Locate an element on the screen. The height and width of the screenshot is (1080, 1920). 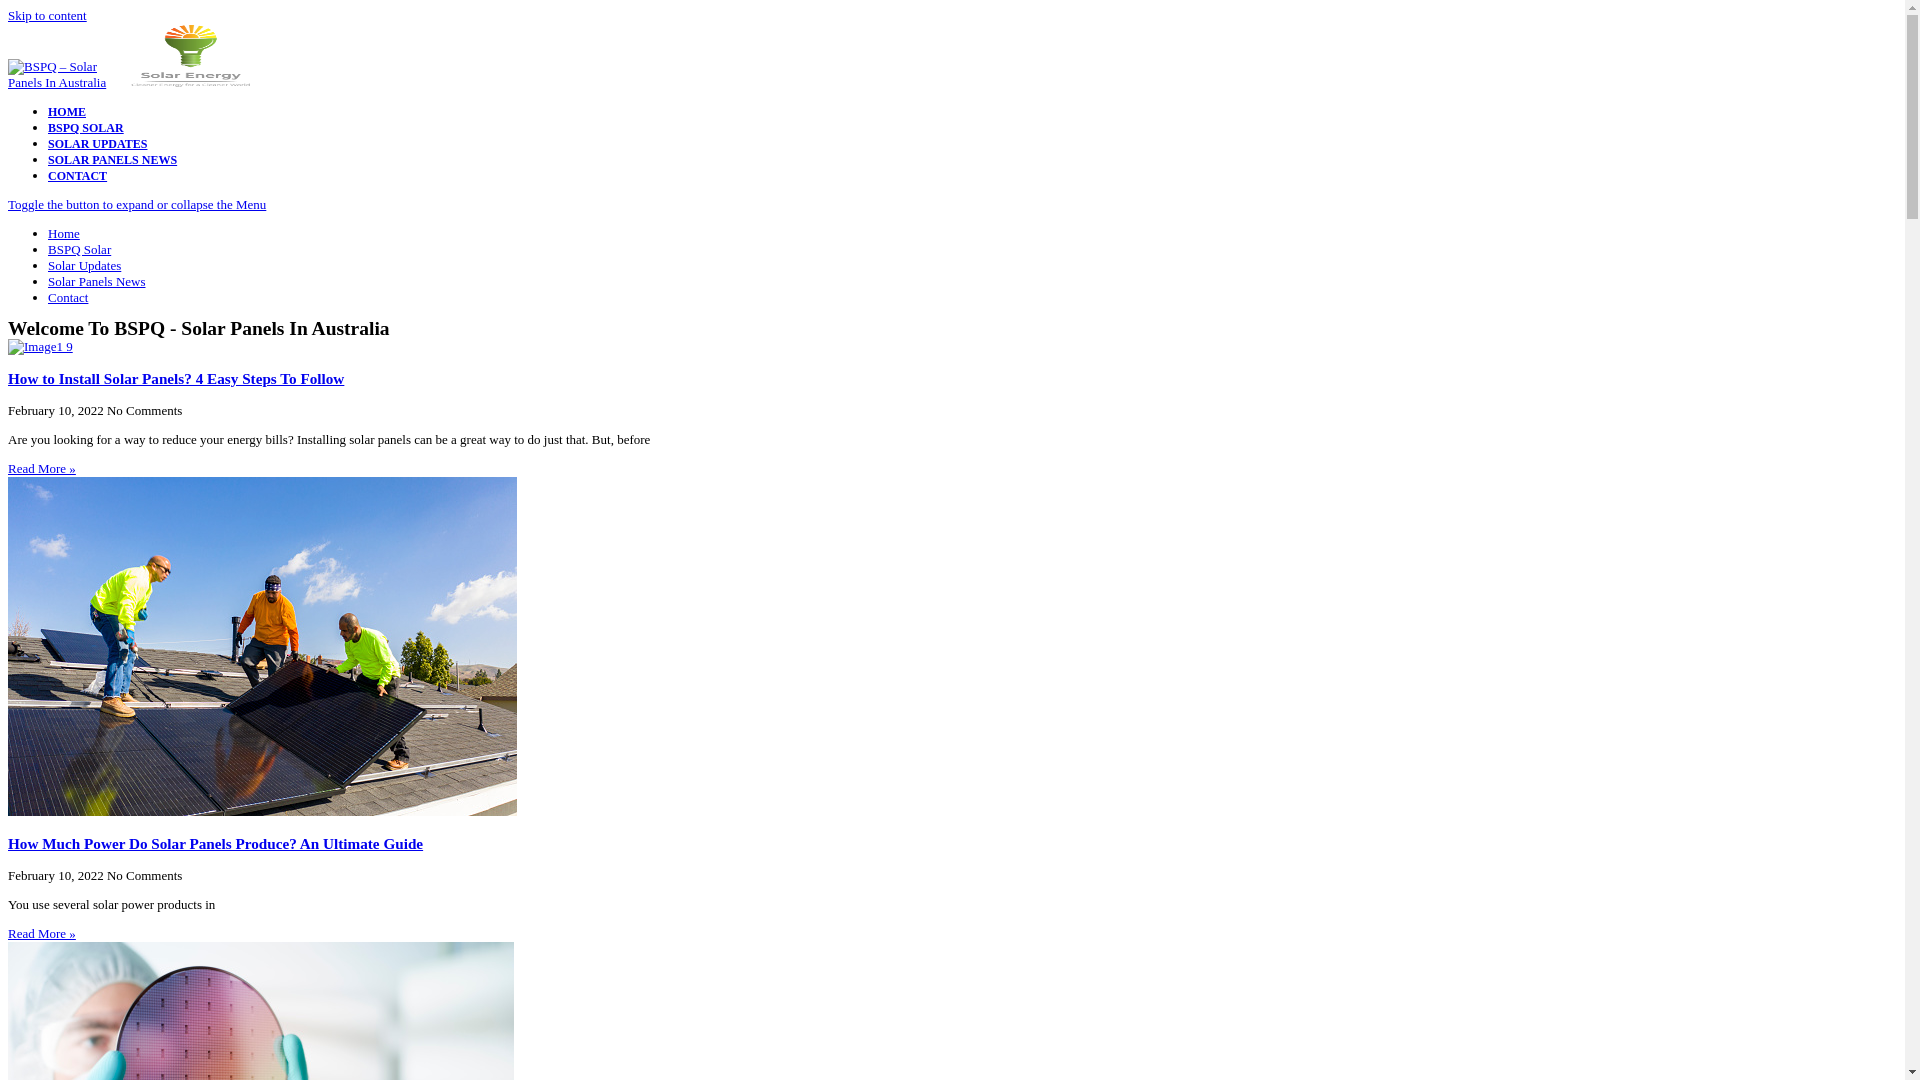
Home 35 is located at coordinates (262, 646).